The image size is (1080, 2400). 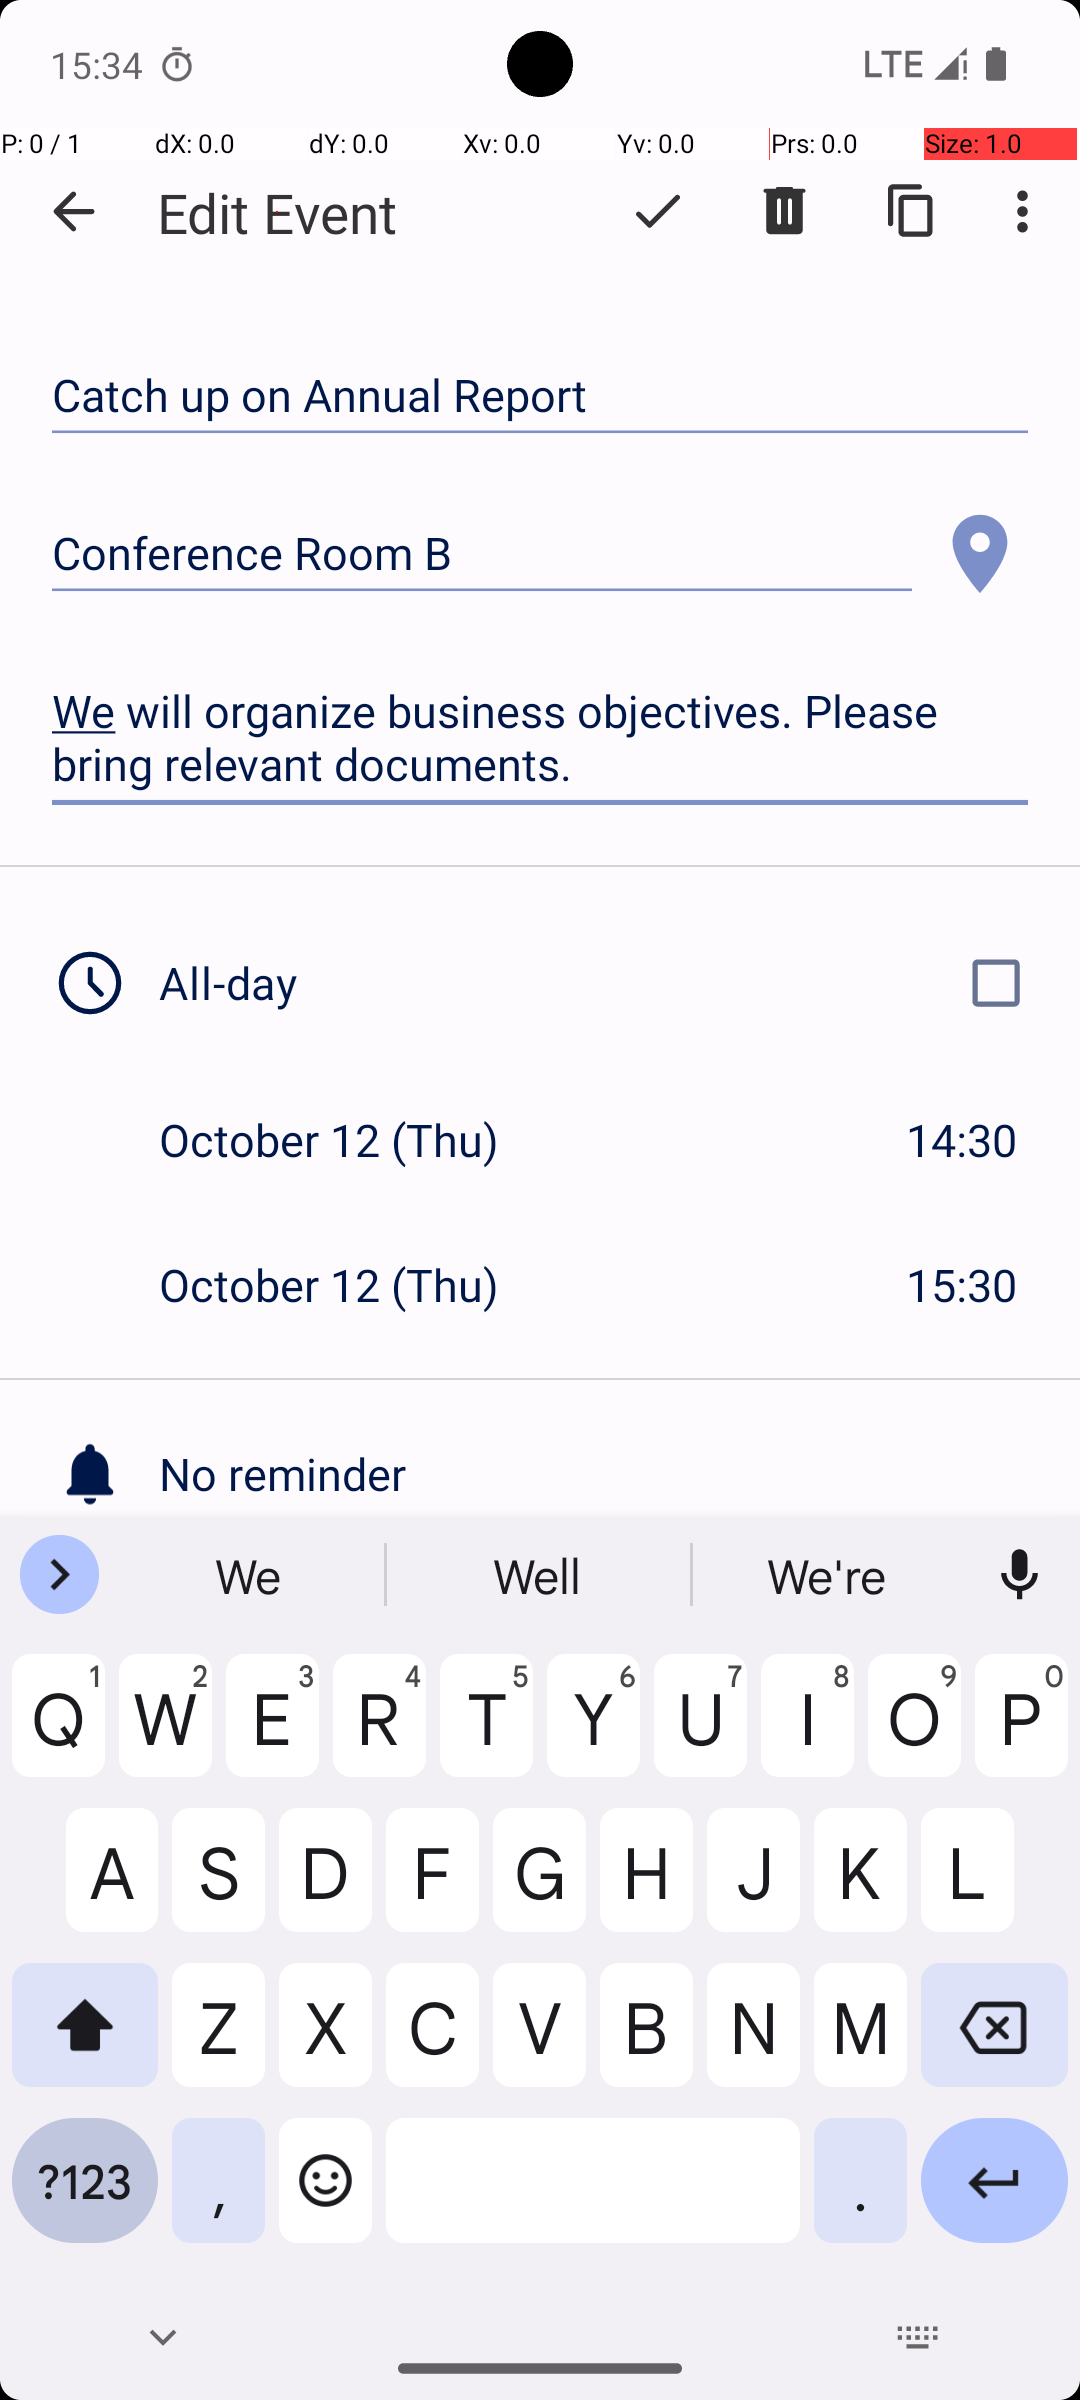 I want to click on We will organize business objectives. Please bring relevant documents., so click(x=540, y=738).